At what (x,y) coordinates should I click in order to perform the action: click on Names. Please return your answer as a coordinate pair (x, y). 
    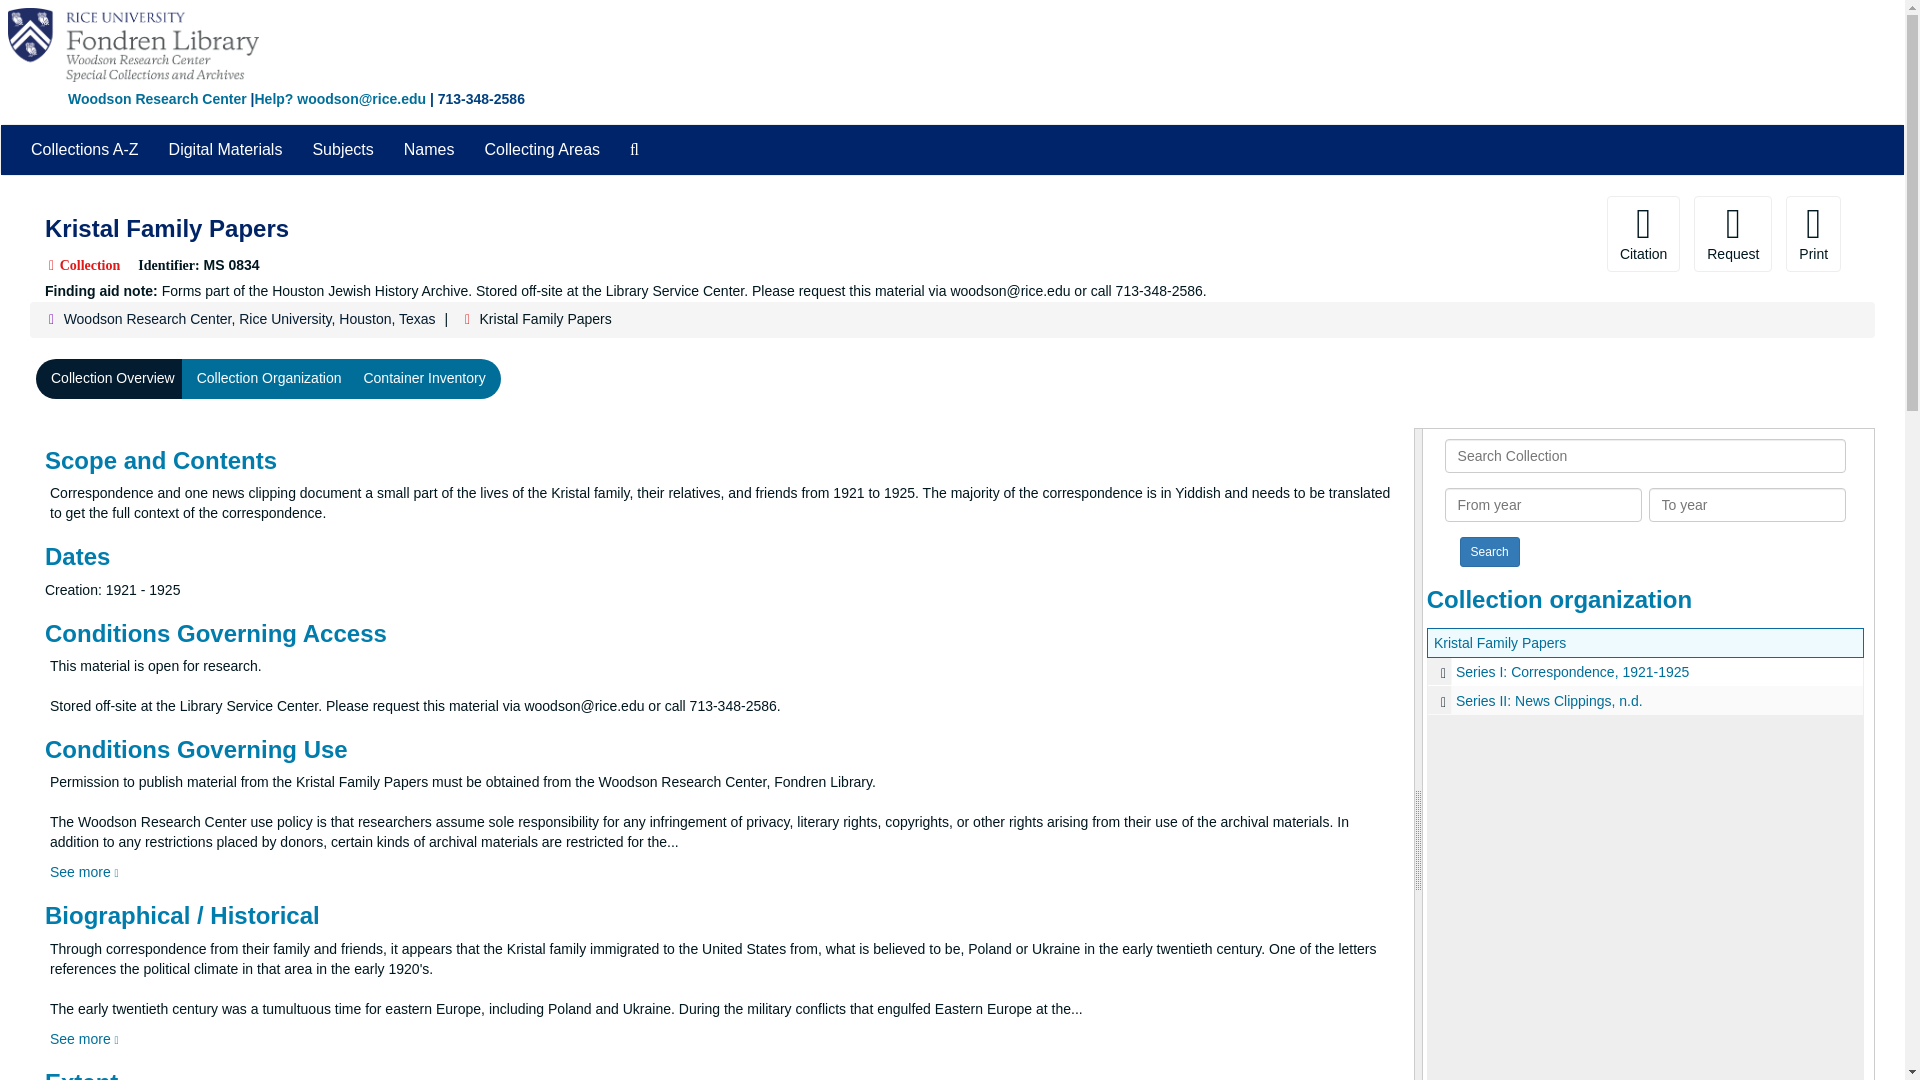
    Looking at the image, I should click on (430, 150).